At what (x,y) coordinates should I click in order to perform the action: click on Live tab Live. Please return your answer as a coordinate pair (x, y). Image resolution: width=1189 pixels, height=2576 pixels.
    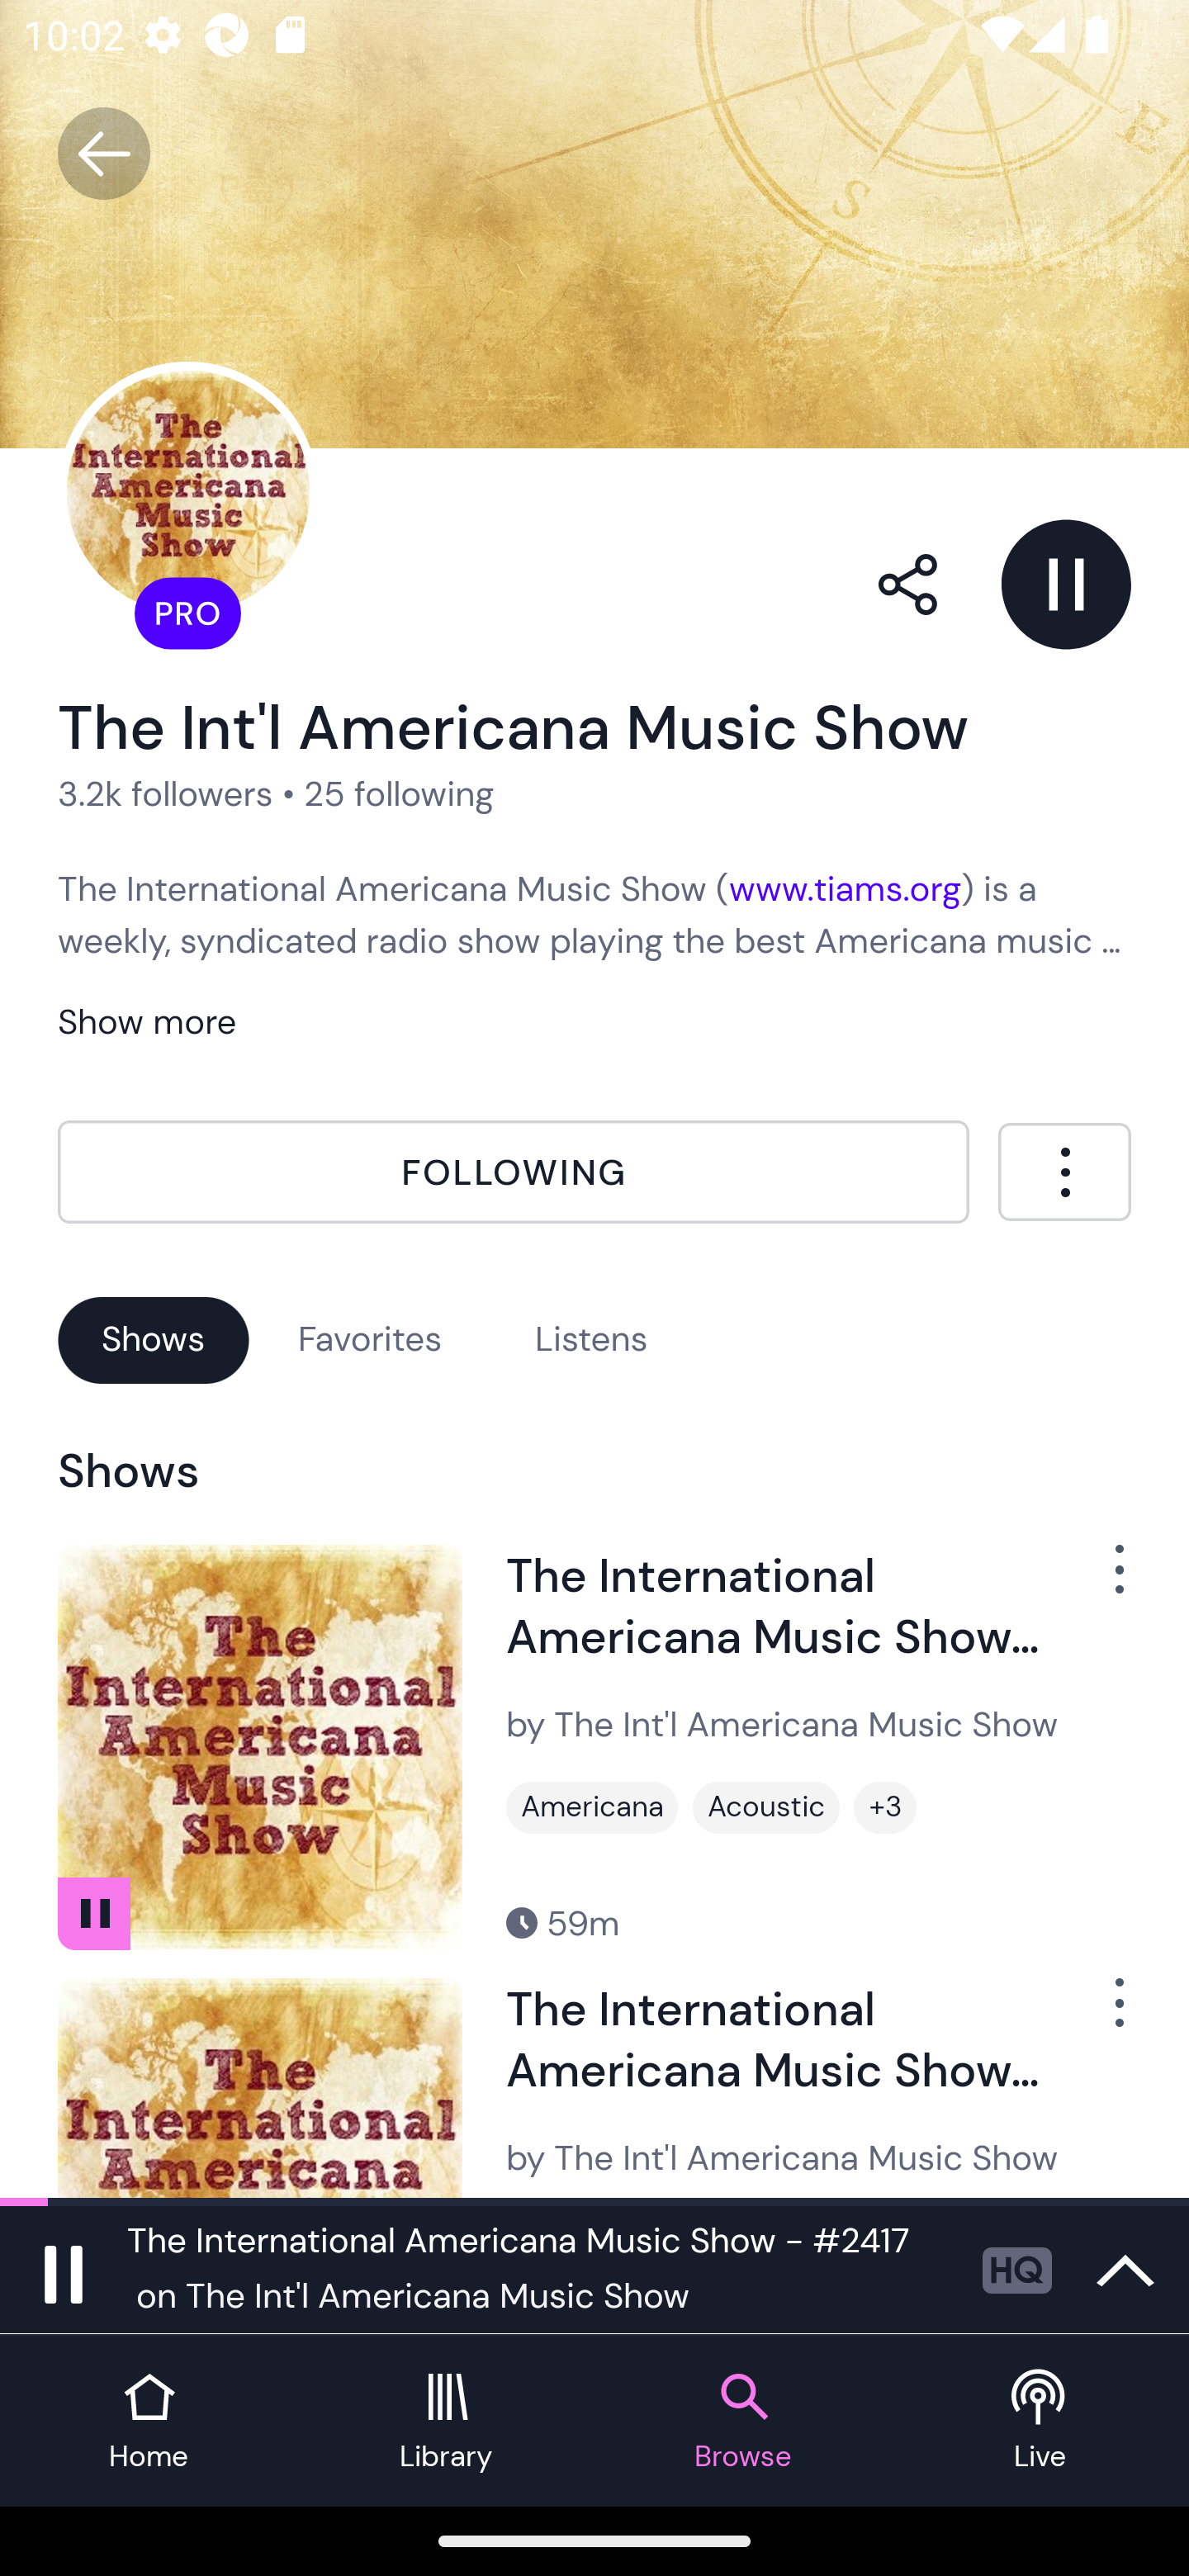
    Looking at the image, I should click on (1040, 2421).